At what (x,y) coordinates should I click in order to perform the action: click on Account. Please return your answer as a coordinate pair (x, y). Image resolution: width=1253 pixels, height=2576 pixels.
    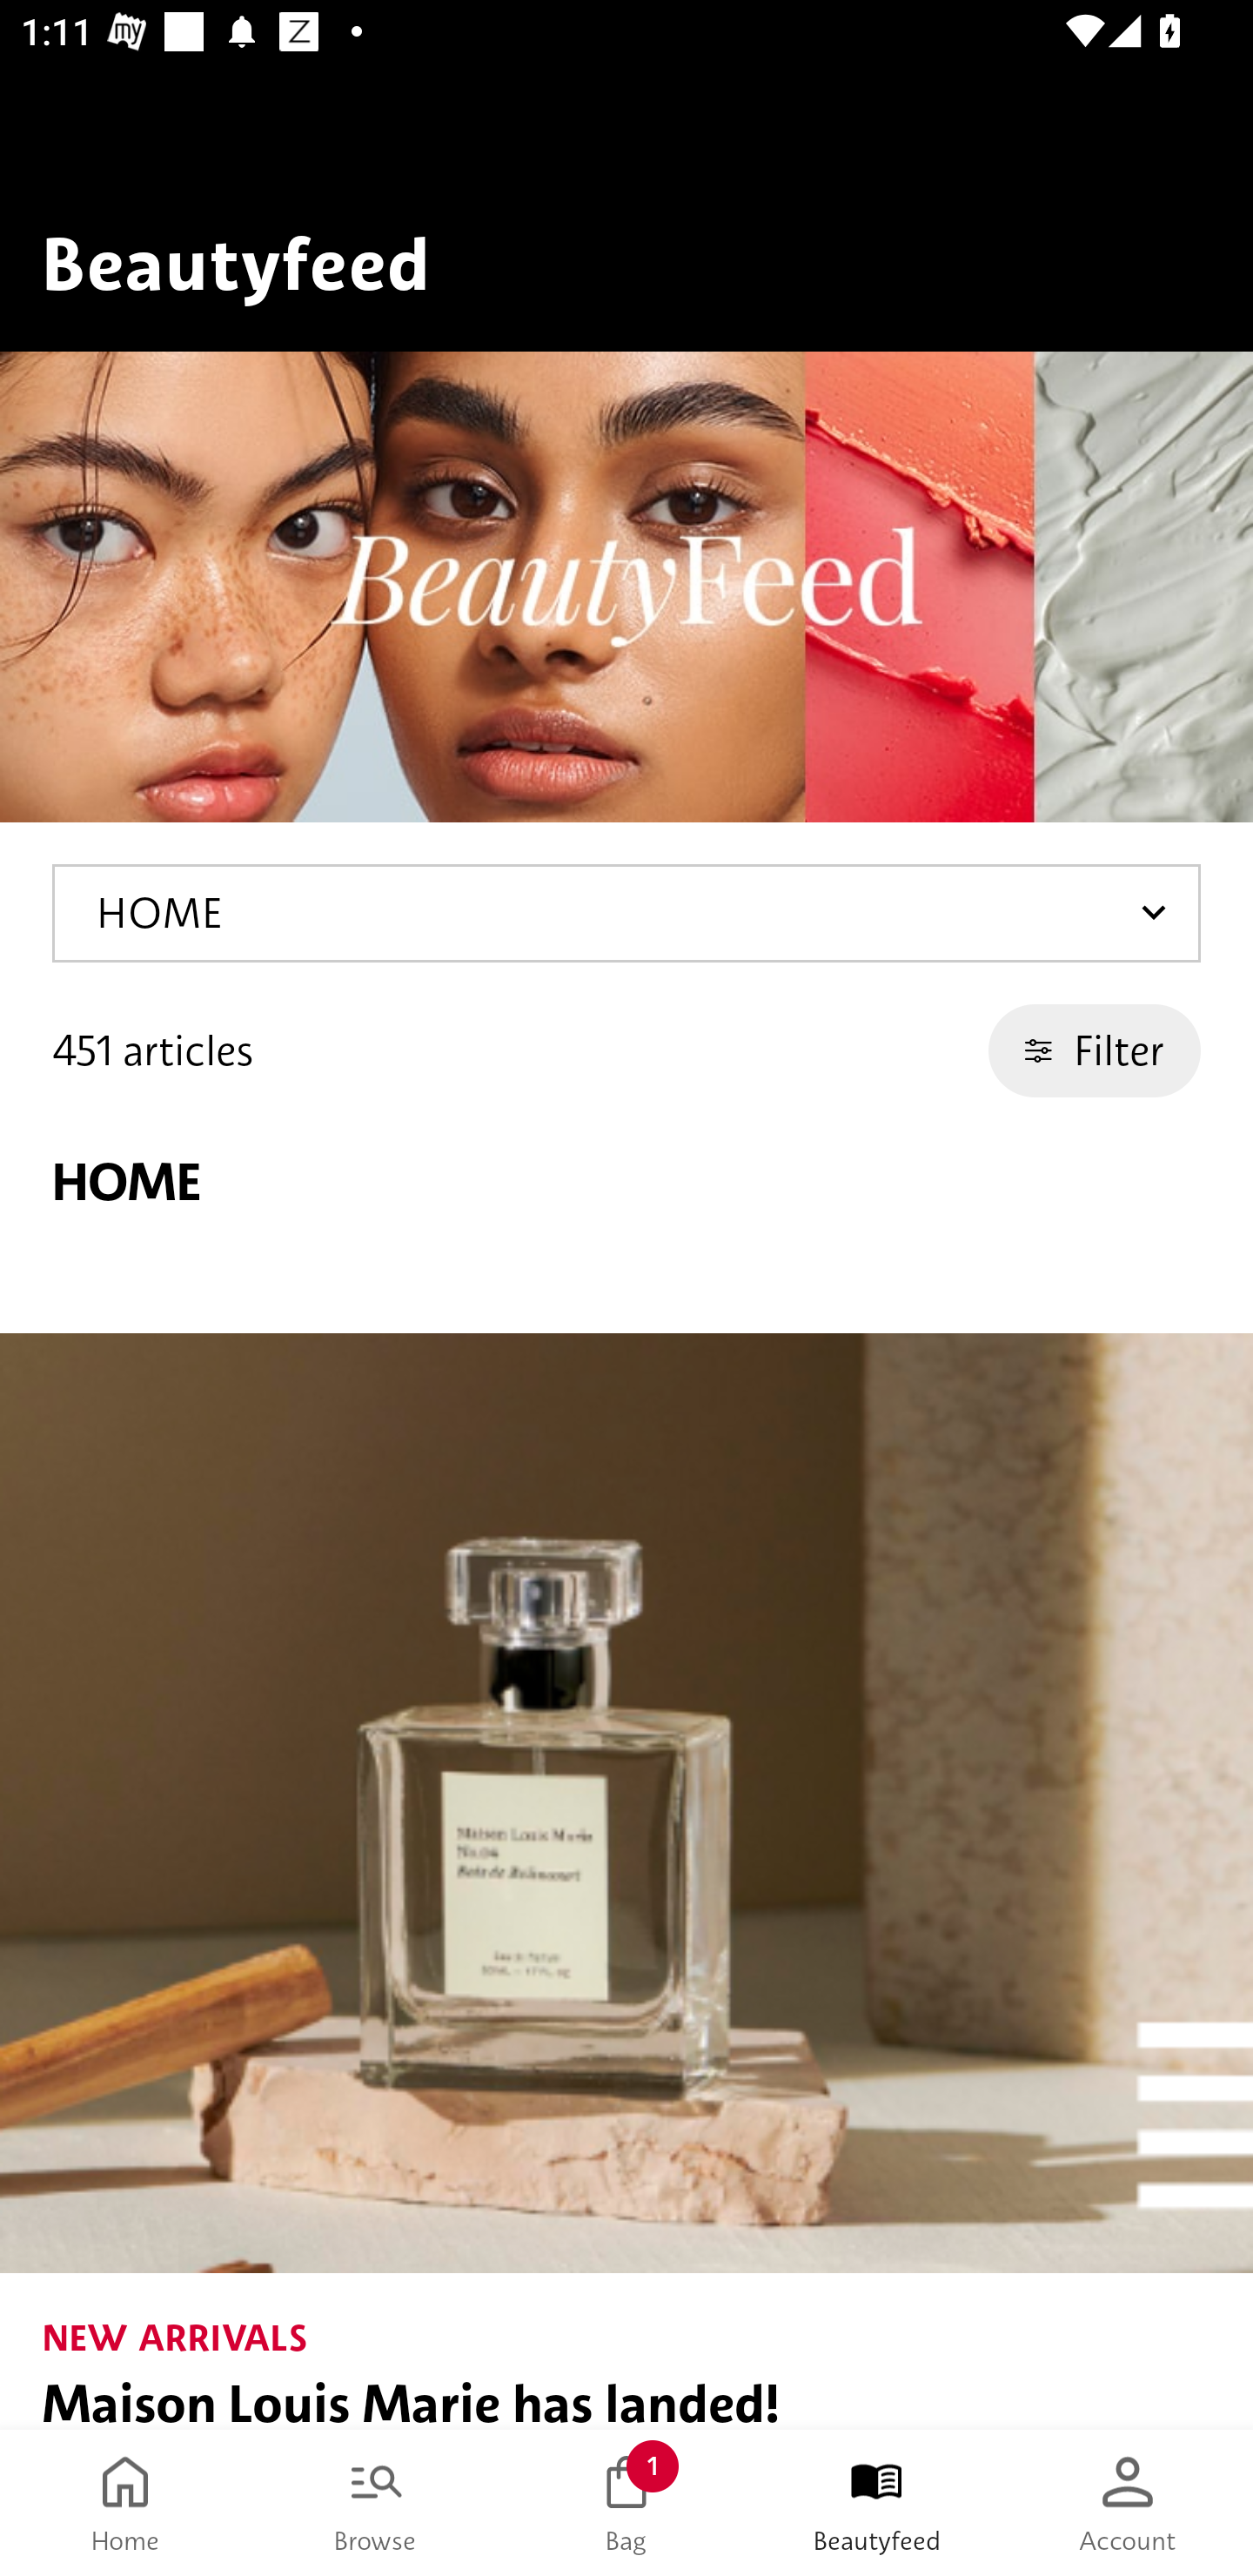
    Looking at the image, I should click on (1128, 2503).